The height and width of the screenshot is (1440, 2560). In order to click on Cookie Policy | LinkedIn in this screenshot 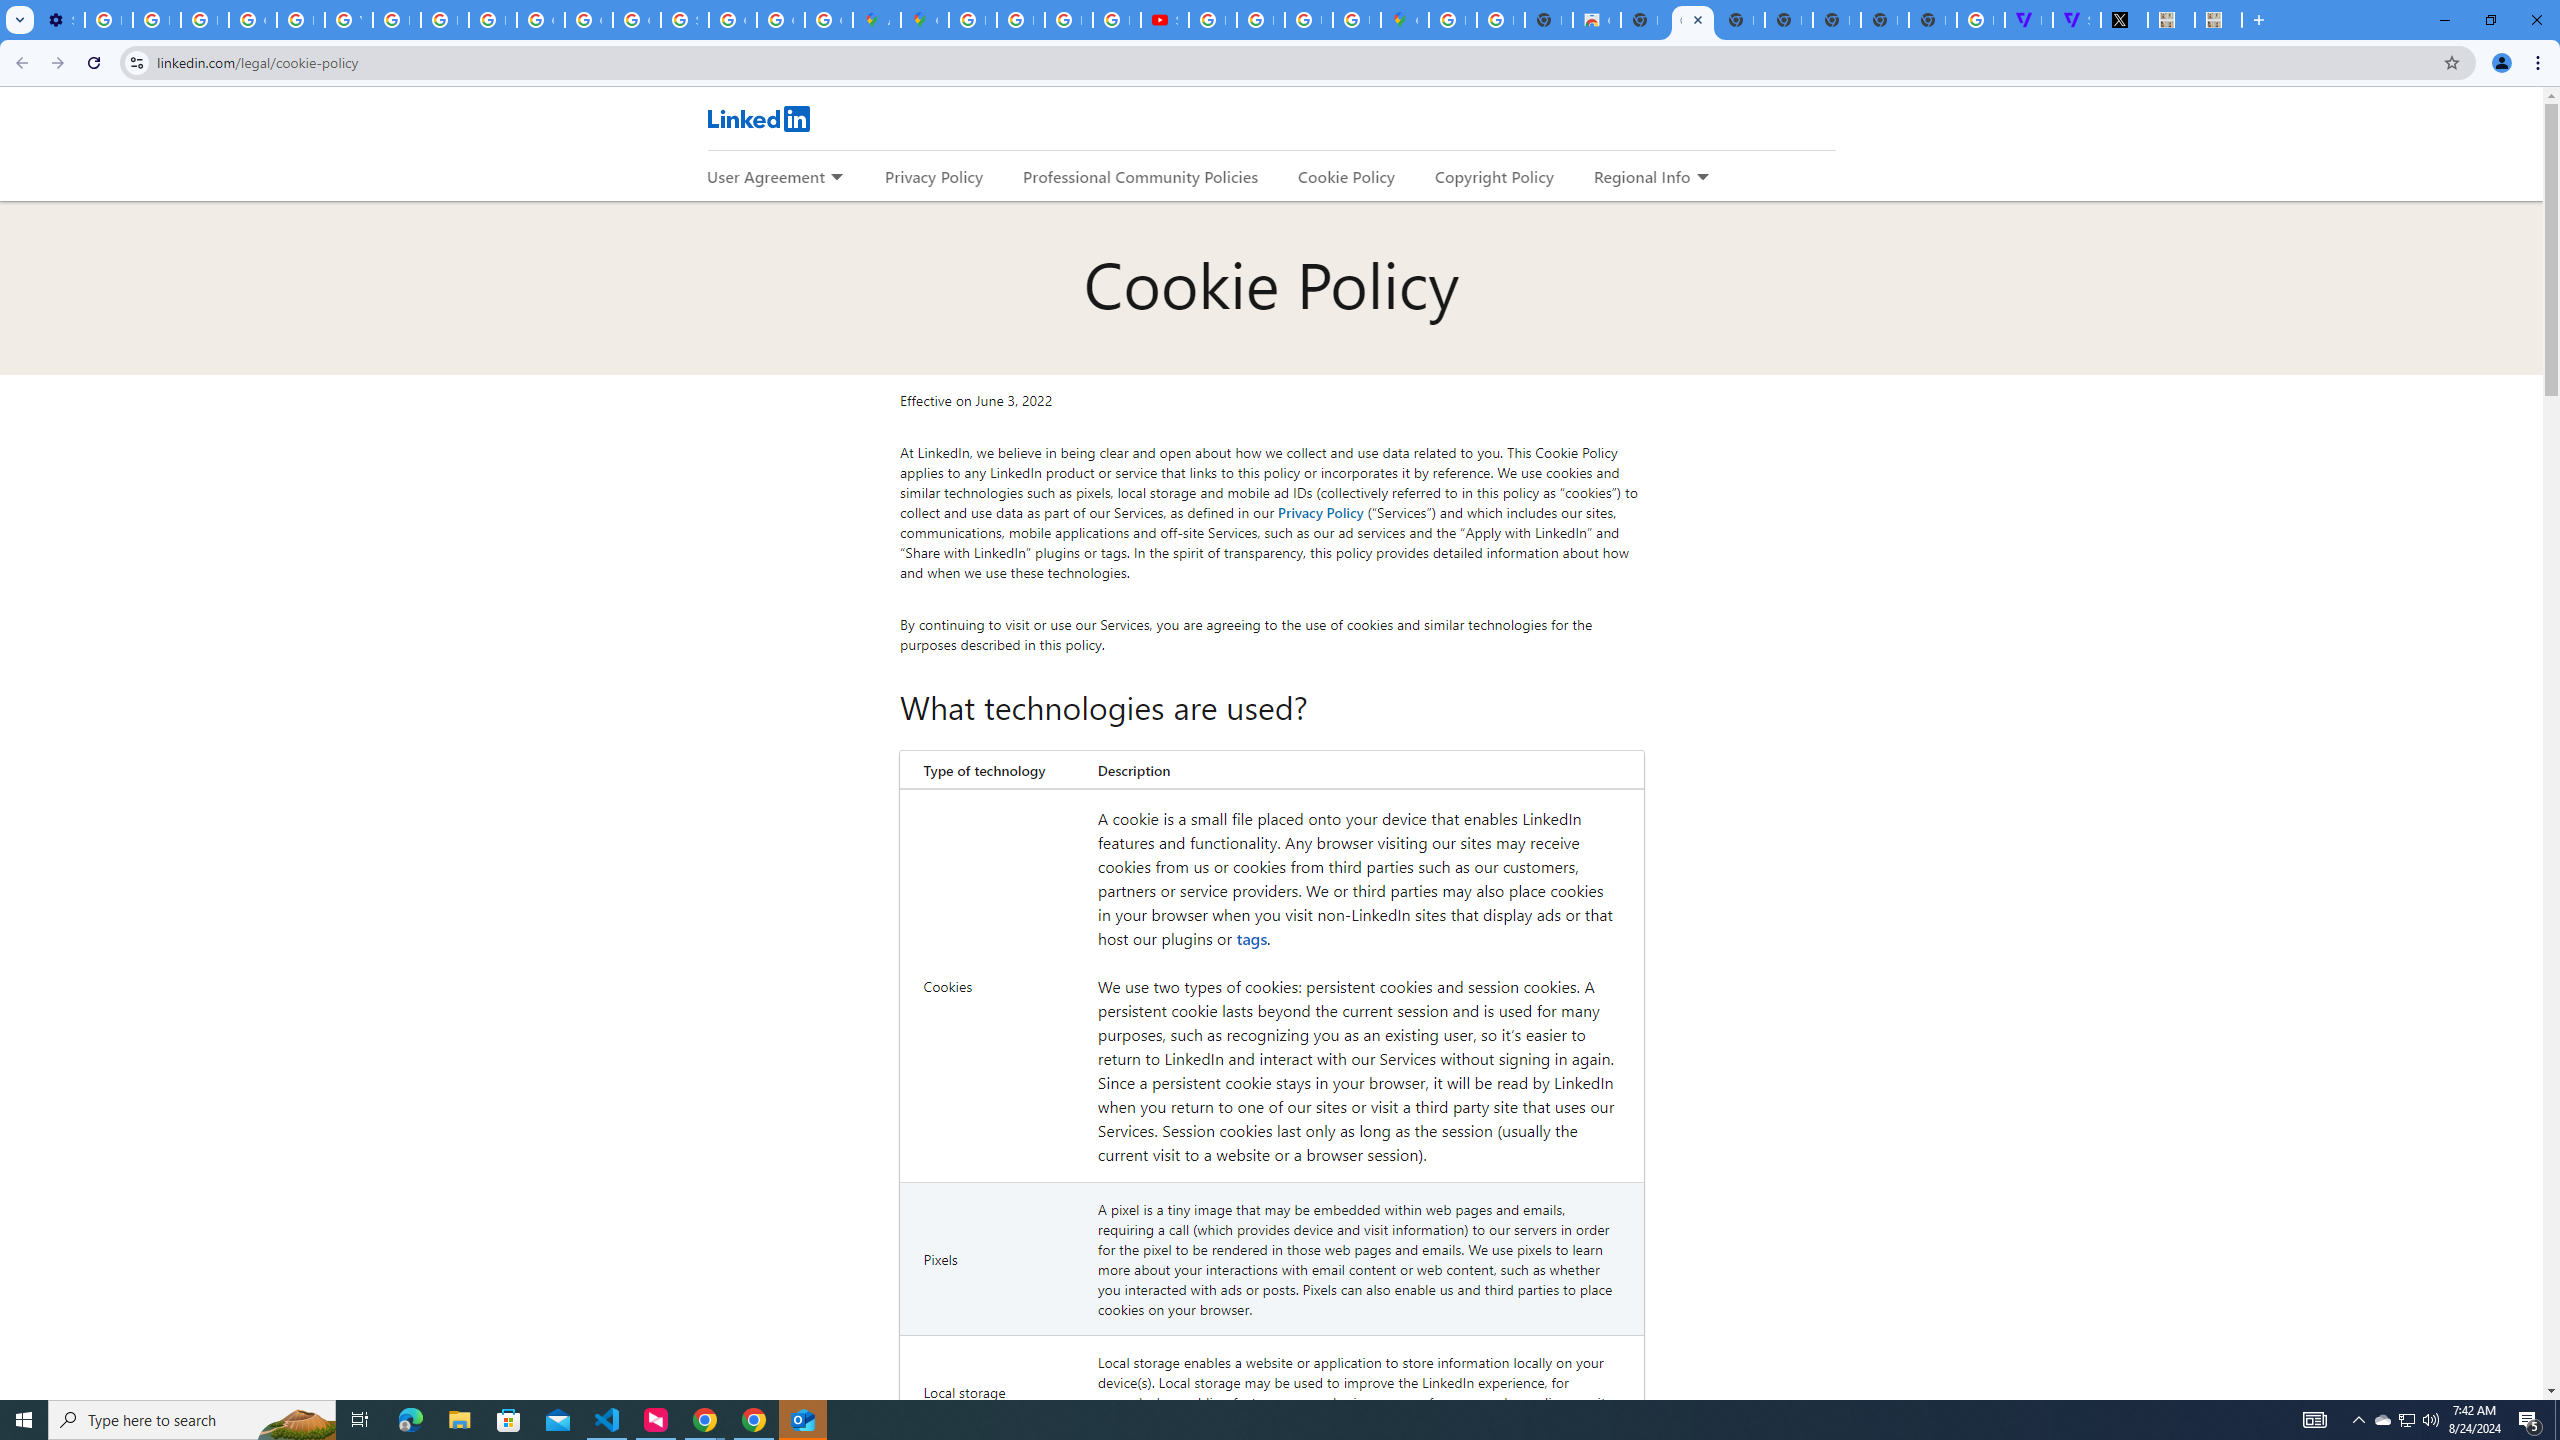, I will do `click(1692, 20)`.